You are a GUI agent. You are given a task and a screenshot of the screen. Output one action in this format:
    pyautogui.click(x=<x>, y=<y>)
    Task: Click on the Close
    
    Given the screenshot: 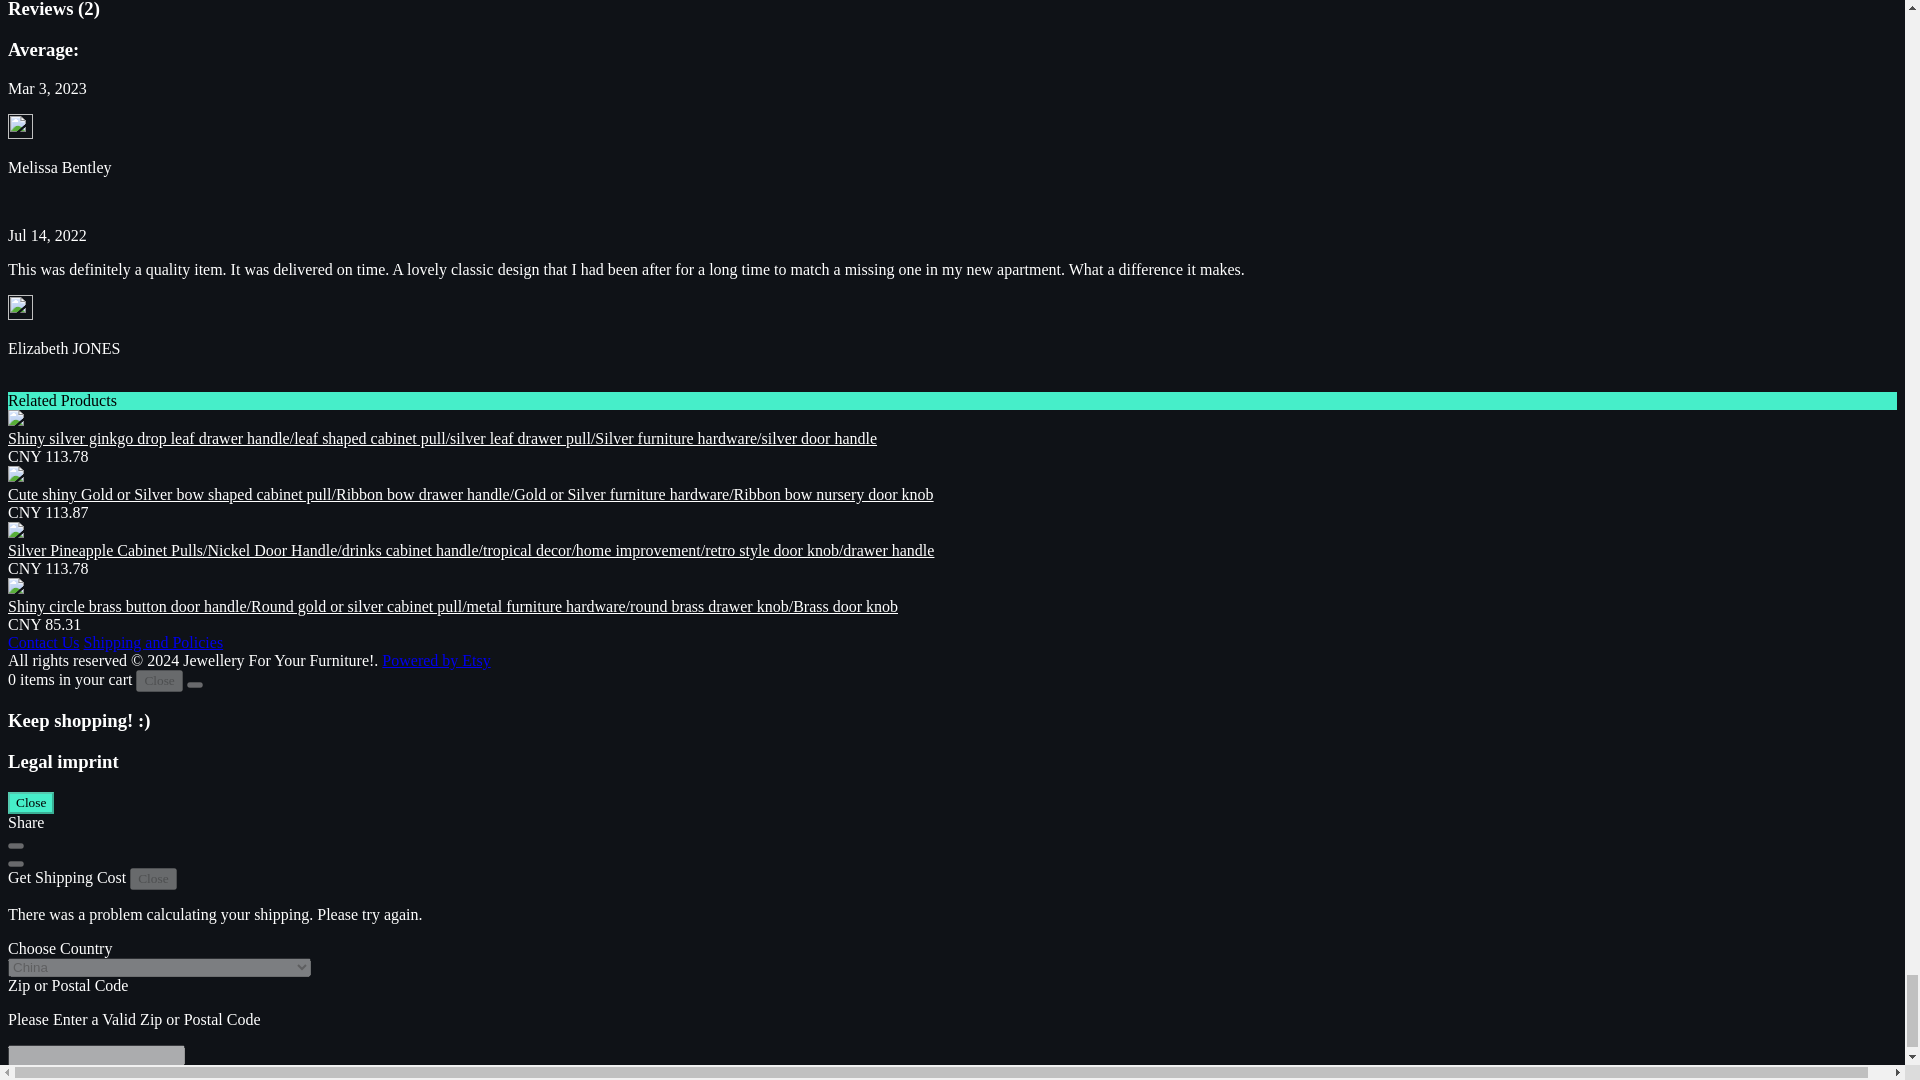 What is the action you would take?
    pyautogui.click(x=30, y=802)
    